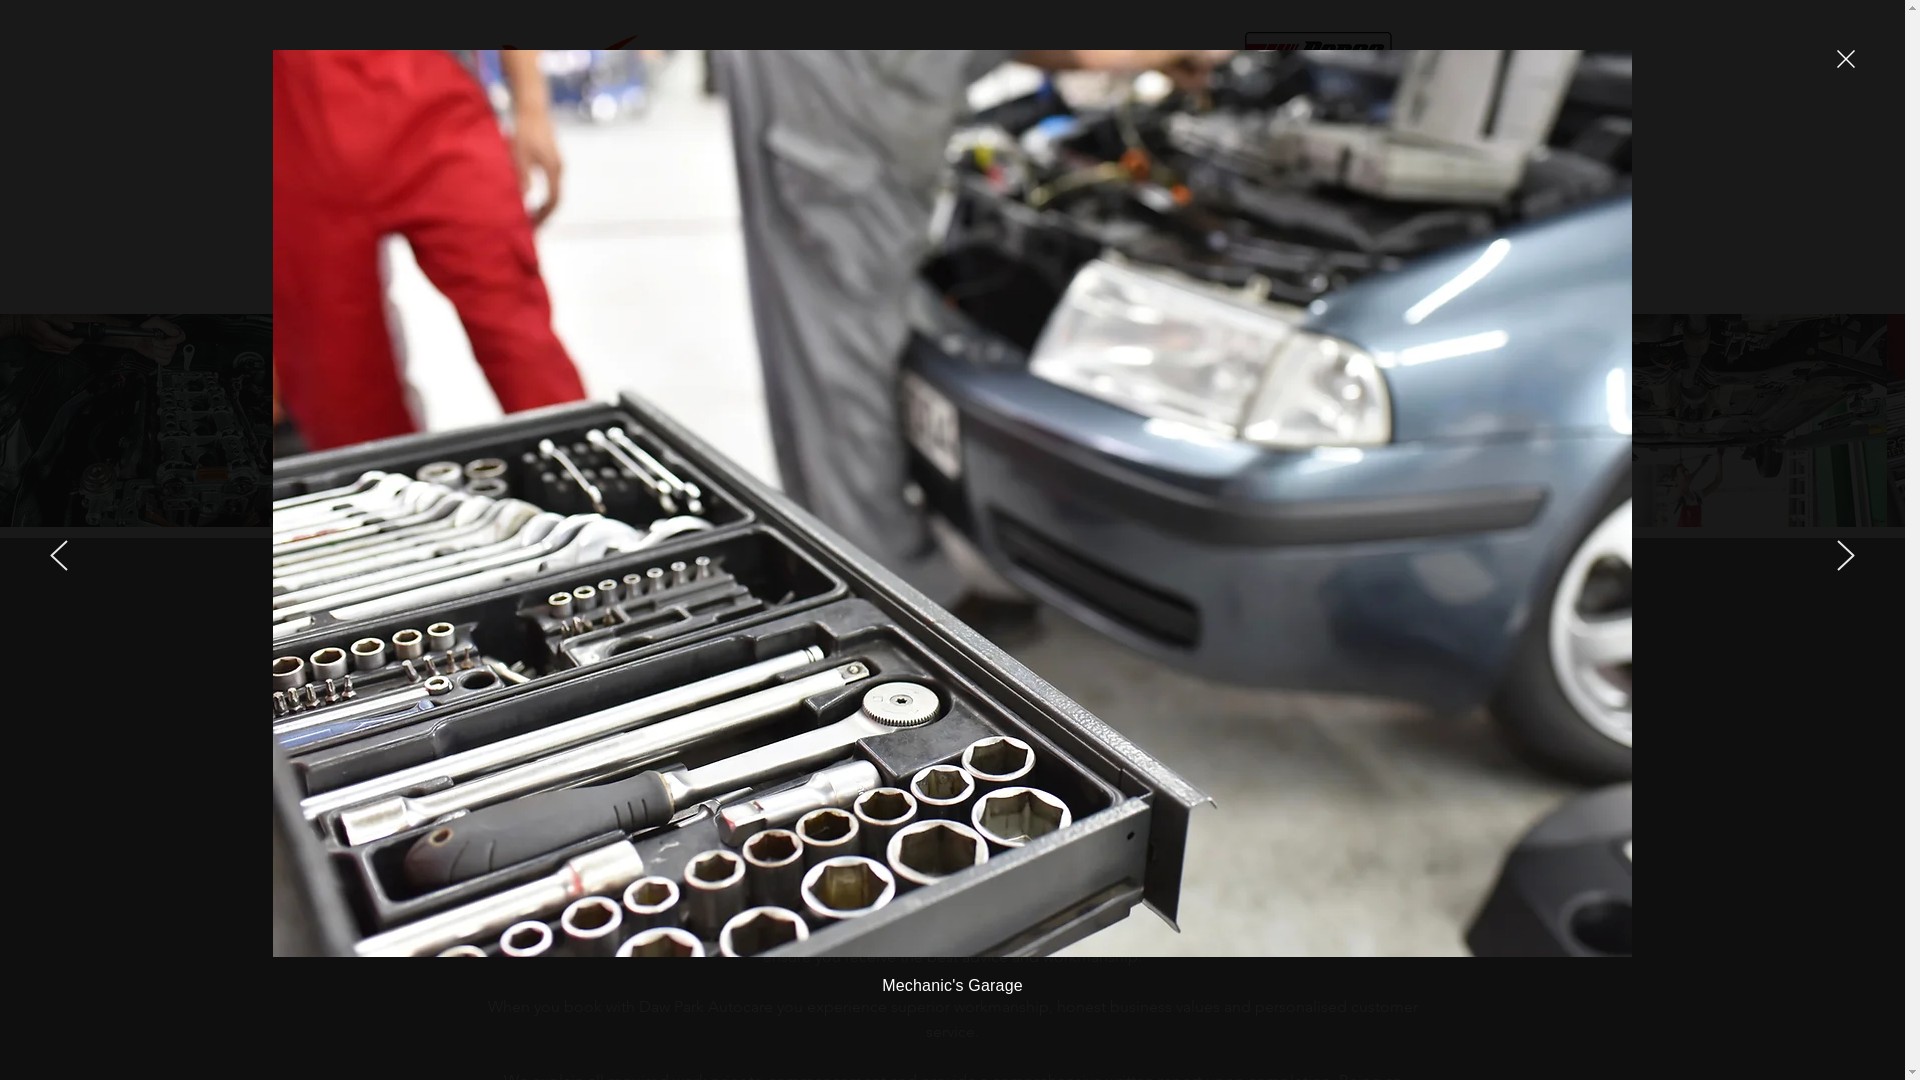 Image resolution: width=1920 pixels, height=1080 pixels. Describe the element at coordinates (1318, 81) in the screenshot. I see `RAS Badge Final.jpg` at that location.